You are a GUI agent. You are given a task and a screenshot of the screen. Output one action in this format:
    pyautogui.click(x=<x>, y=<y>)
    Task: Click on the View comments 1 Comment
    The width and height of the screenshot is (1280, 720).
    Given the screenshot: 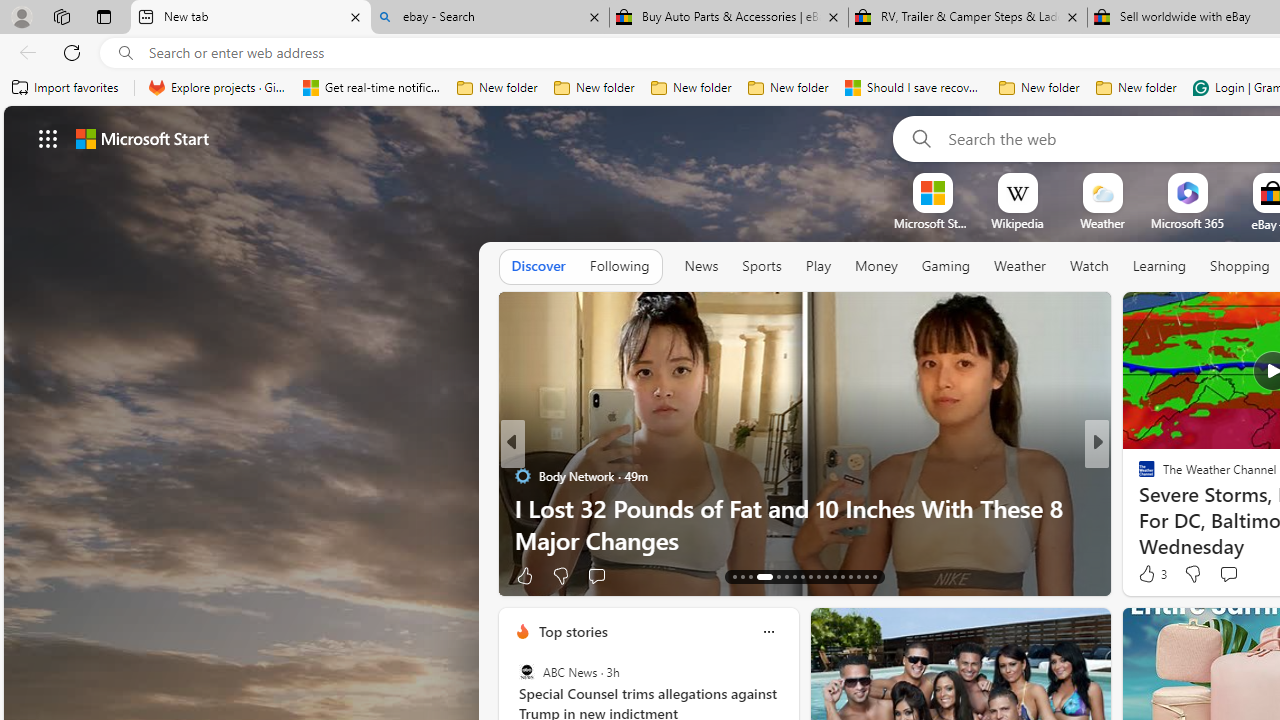 What is the action you would take?
    pyautogui.click(x=1234, y=576)
    